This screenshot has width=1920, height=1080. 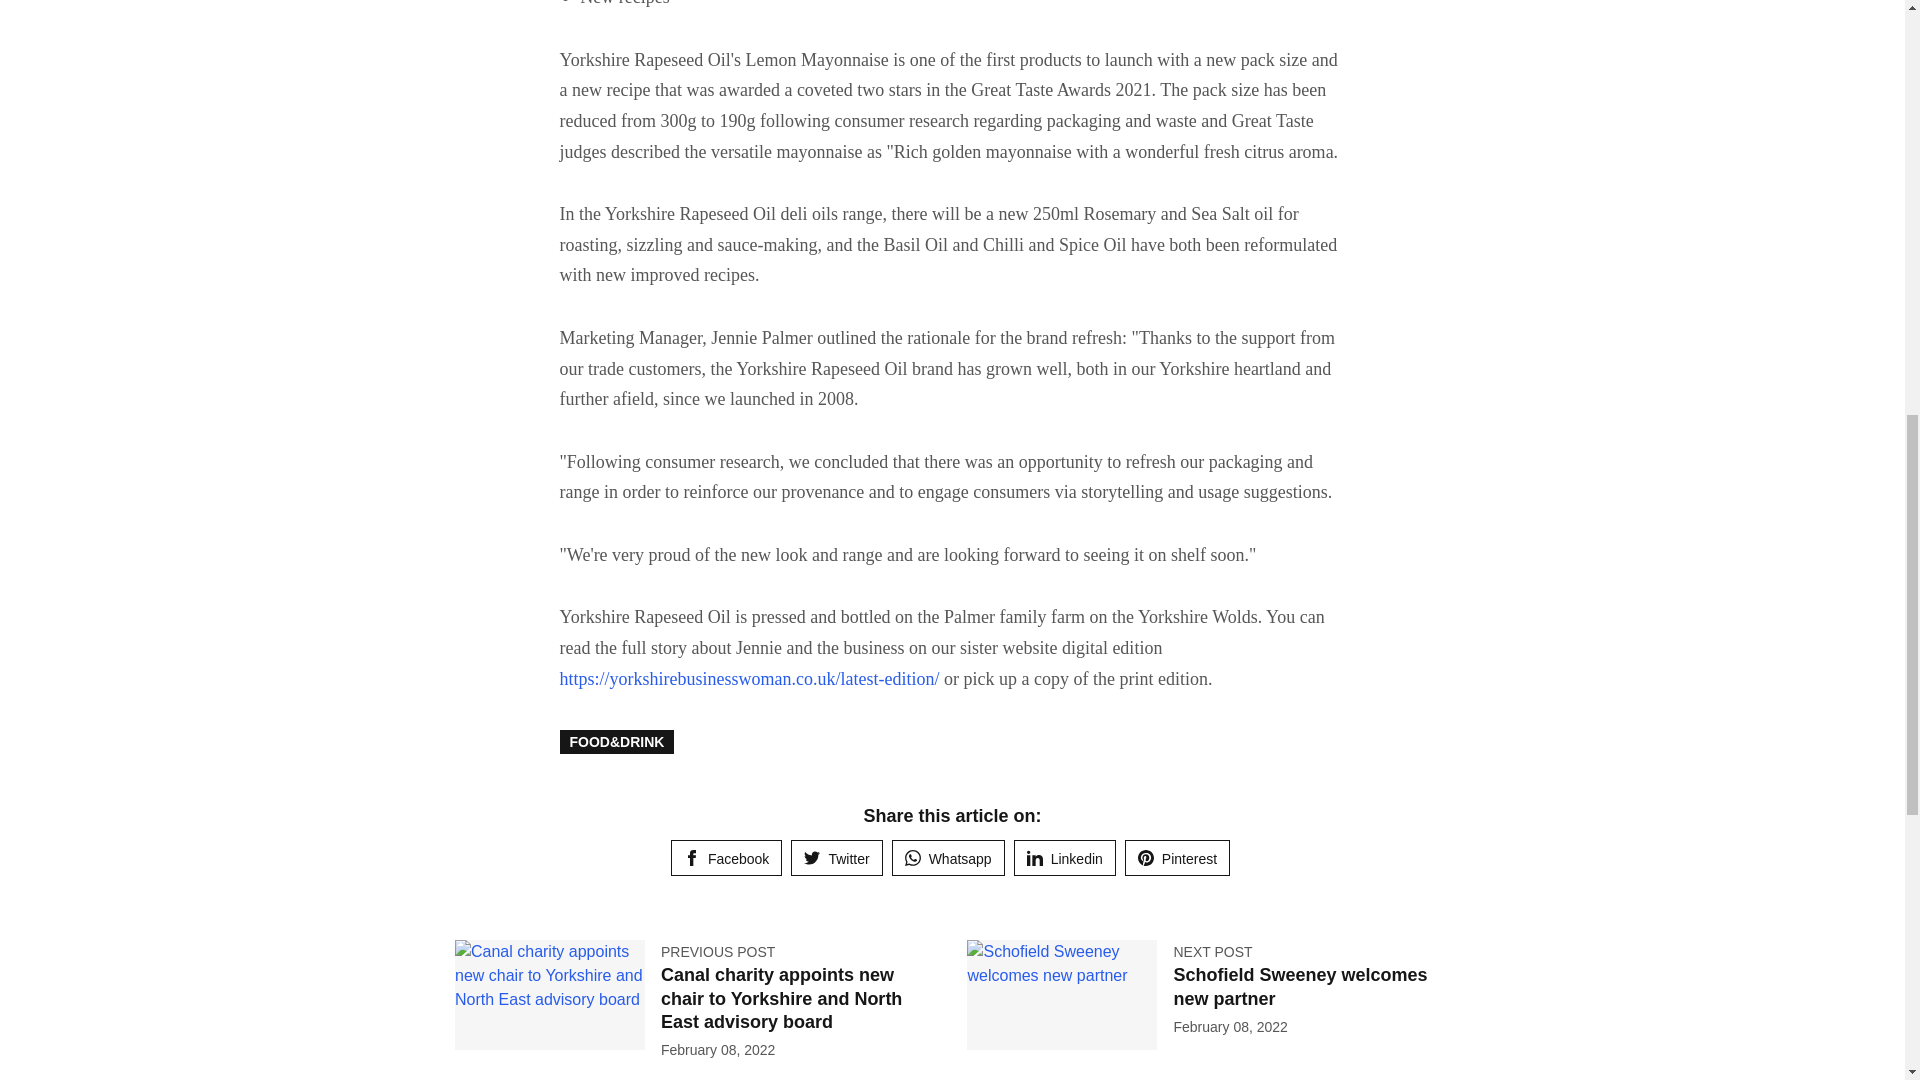 I want to click on 08 February, 2022, so click(x=1230, y=1026).